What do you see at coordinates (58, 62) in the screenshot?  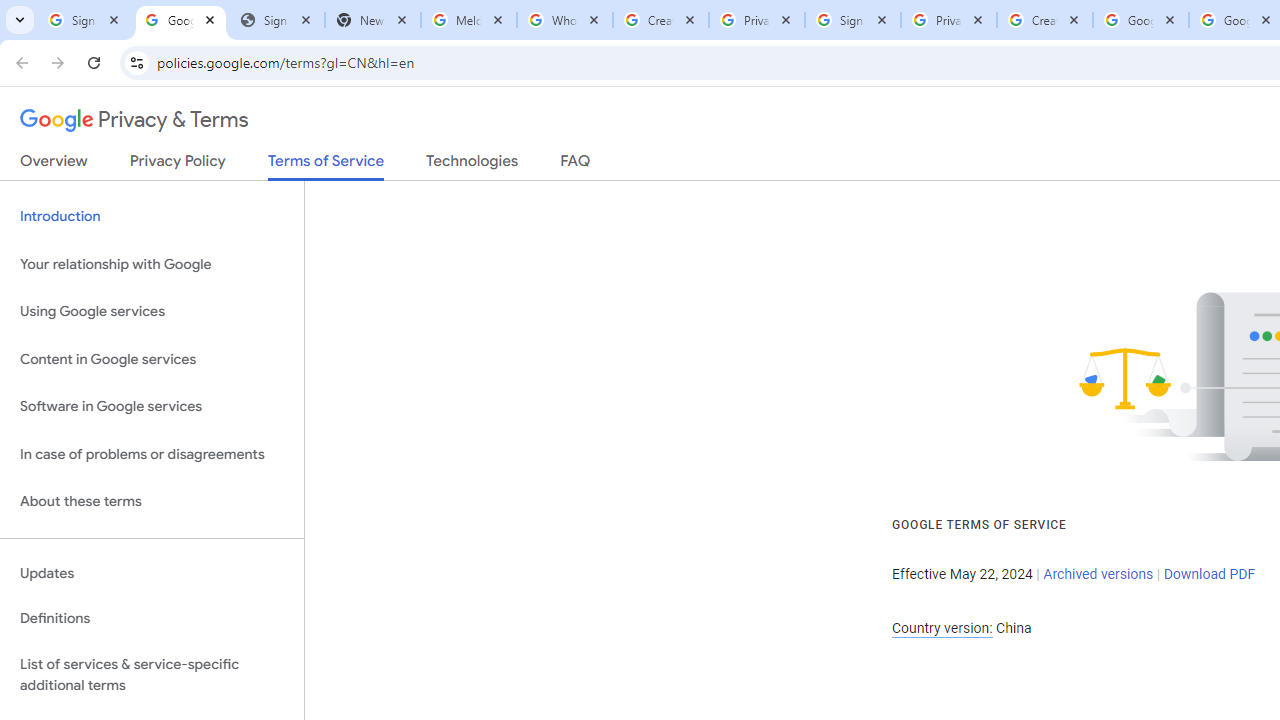 I see `Forward` at bounding box center [58, 62].